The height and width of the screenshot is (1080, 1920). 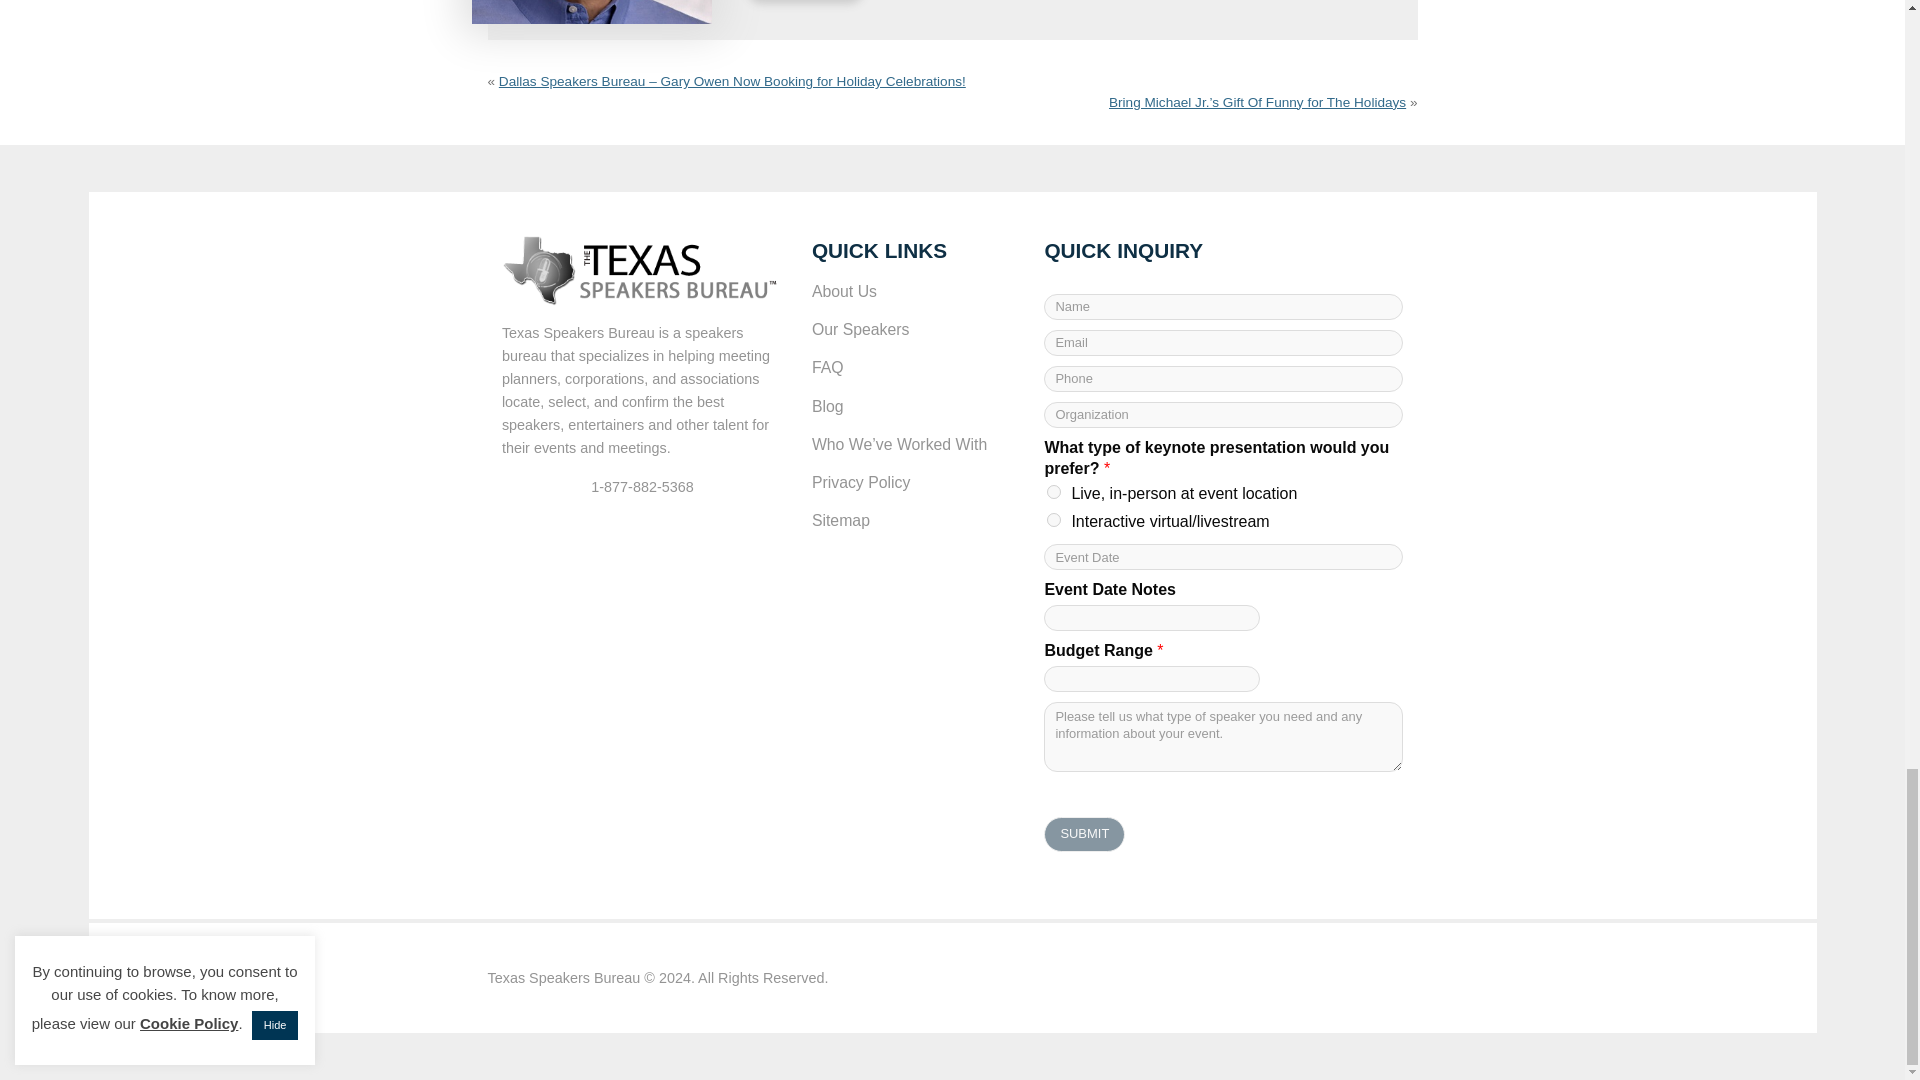 I want to click on Texas Speakers Bureau, so click(x=564, y=978).